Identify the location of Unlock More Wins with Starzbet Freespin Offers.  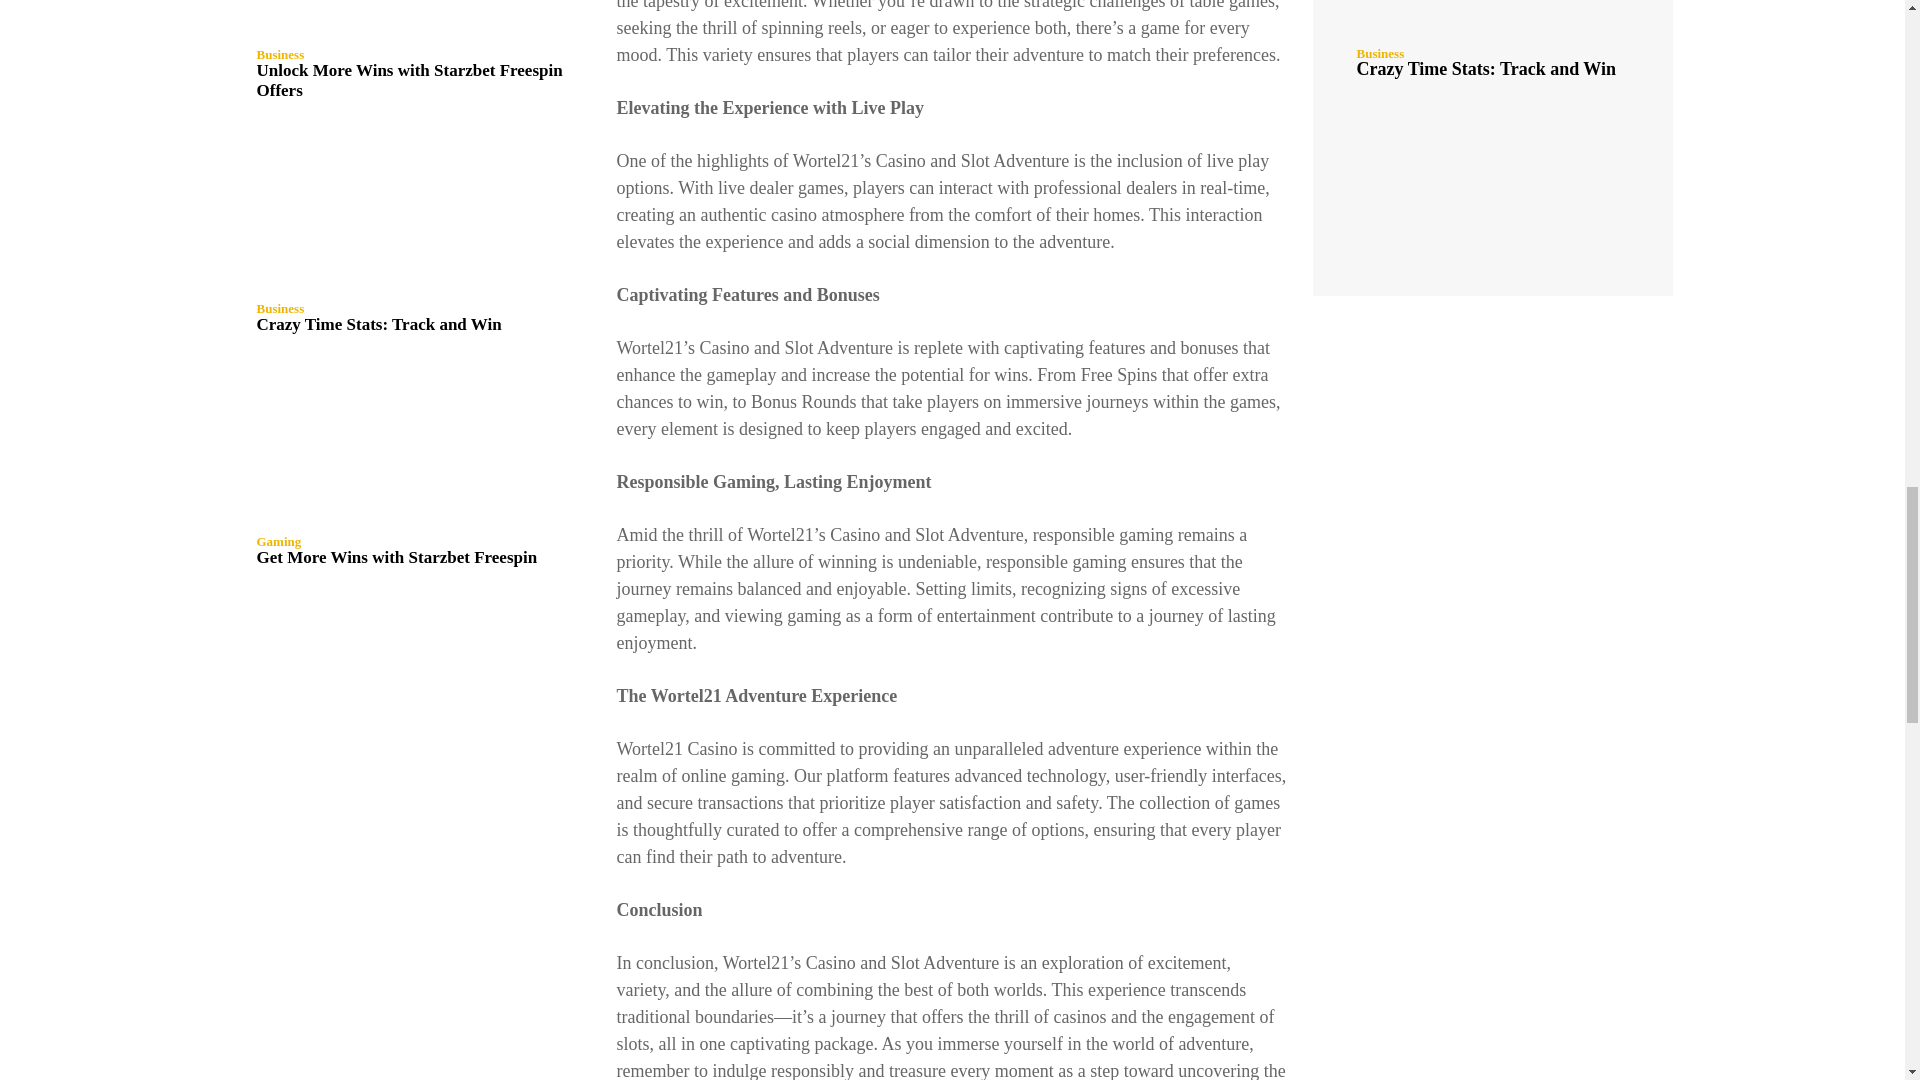
(412, 17).